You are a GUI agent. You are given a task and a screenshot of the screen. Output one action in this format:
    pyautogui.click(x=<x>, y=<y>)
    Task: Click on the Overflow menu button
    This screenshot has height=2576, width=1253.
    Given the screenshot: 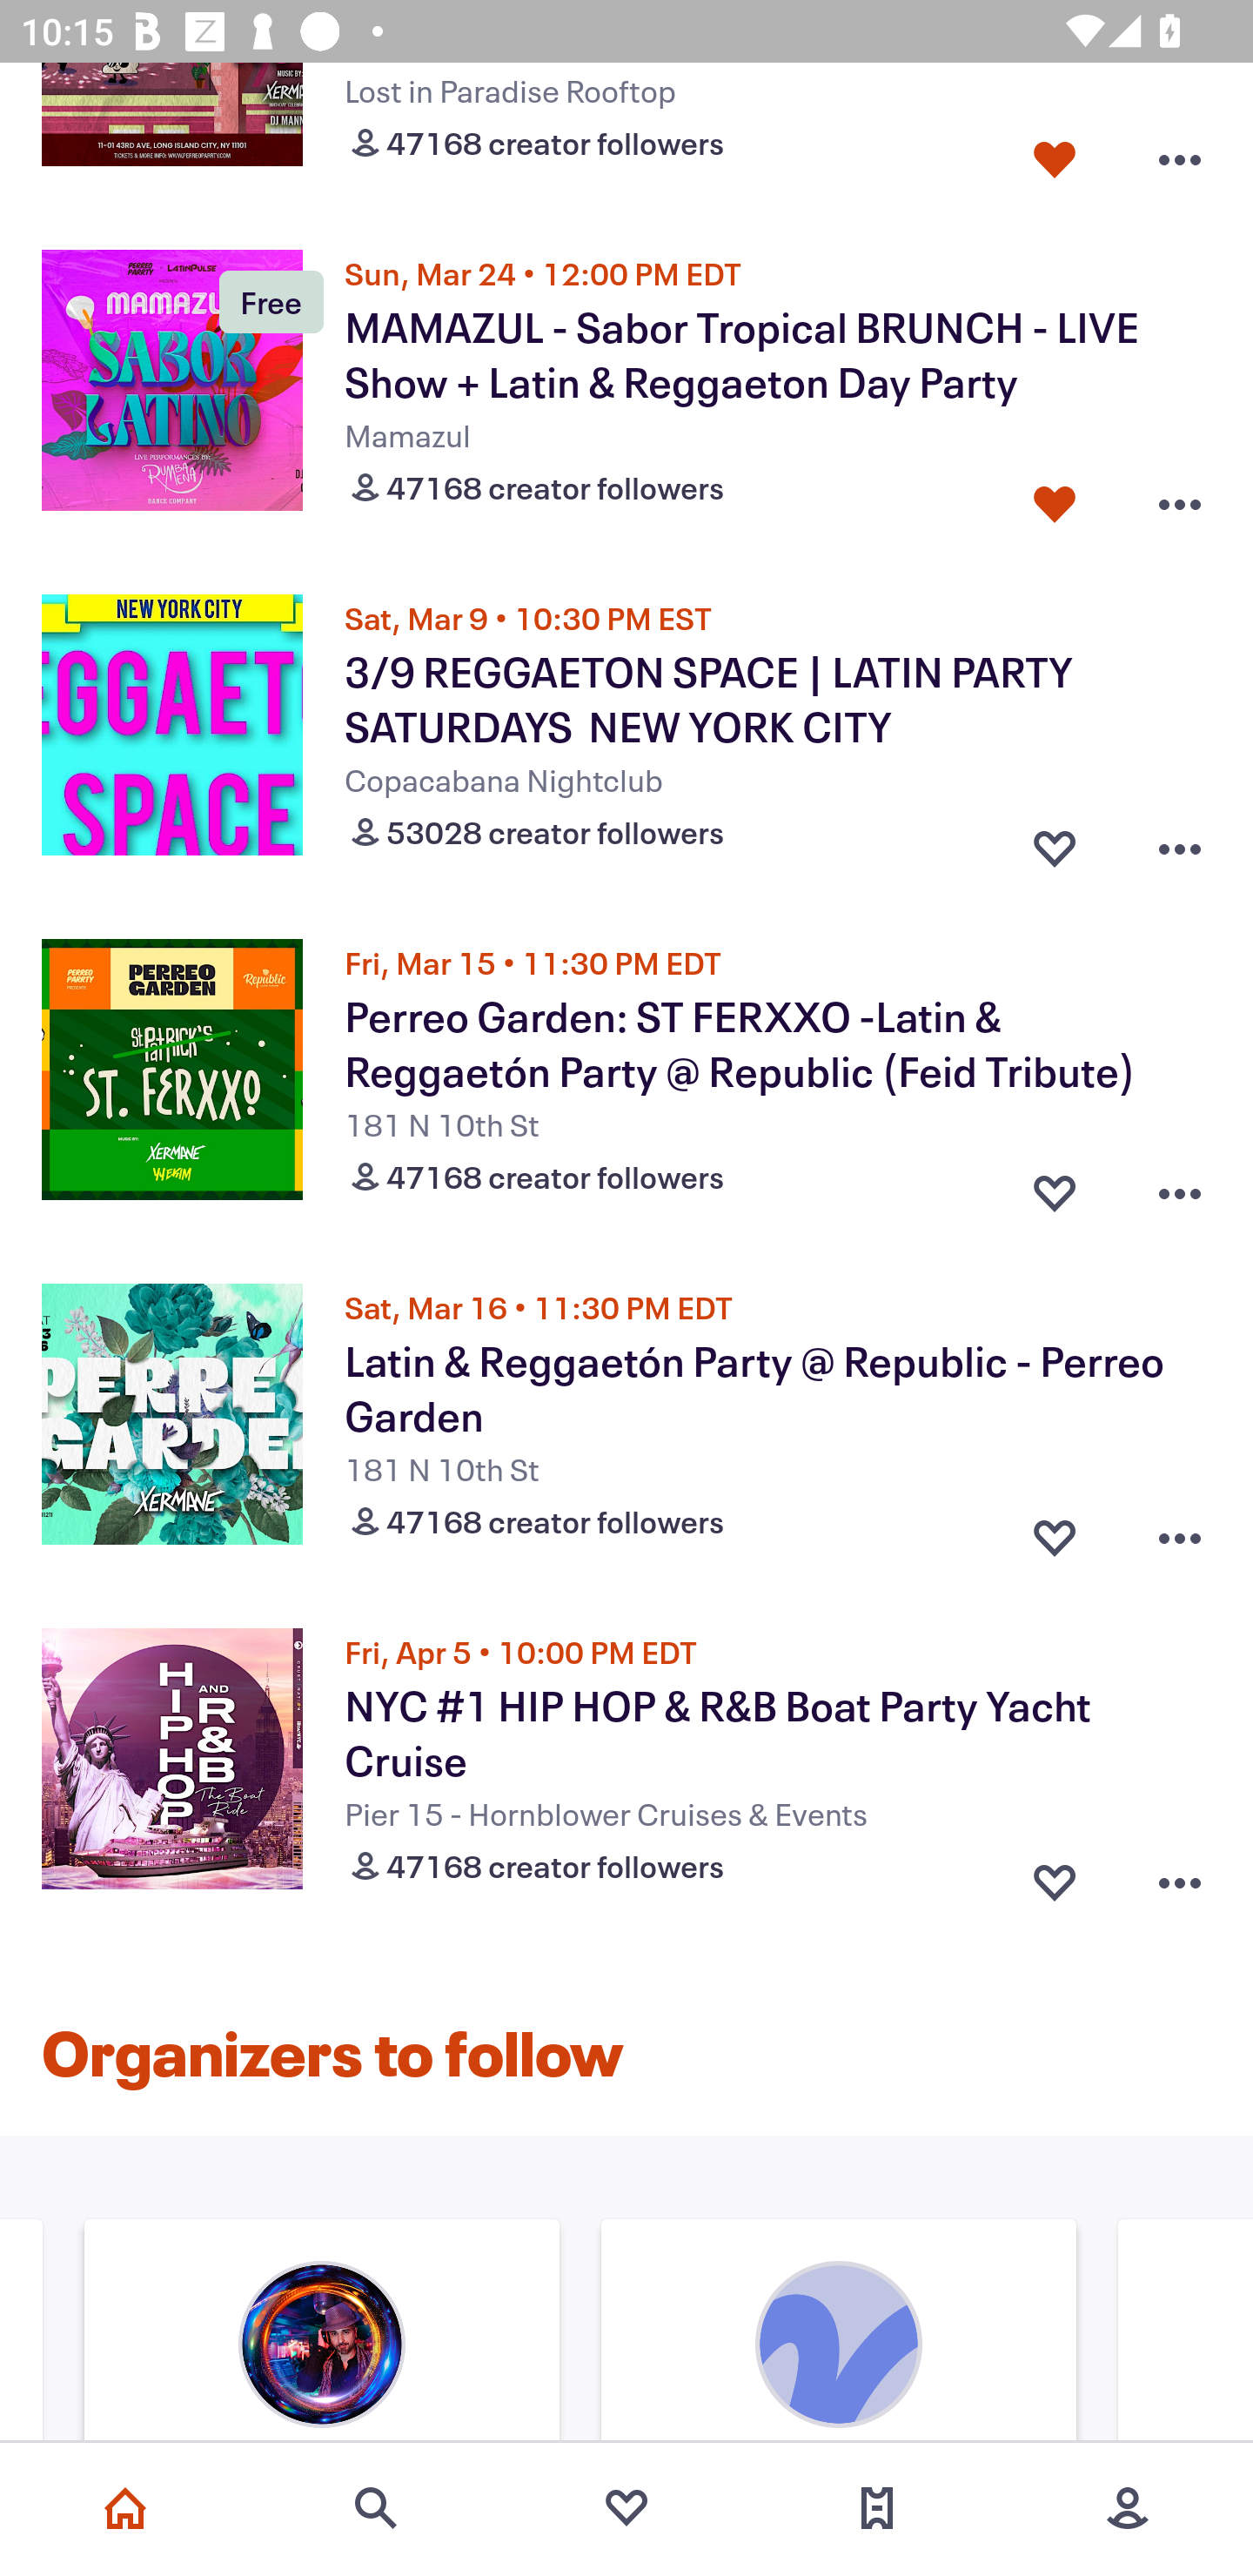 What is the action you would take?
    pyautogui.click(x=1180, y=1876)
    